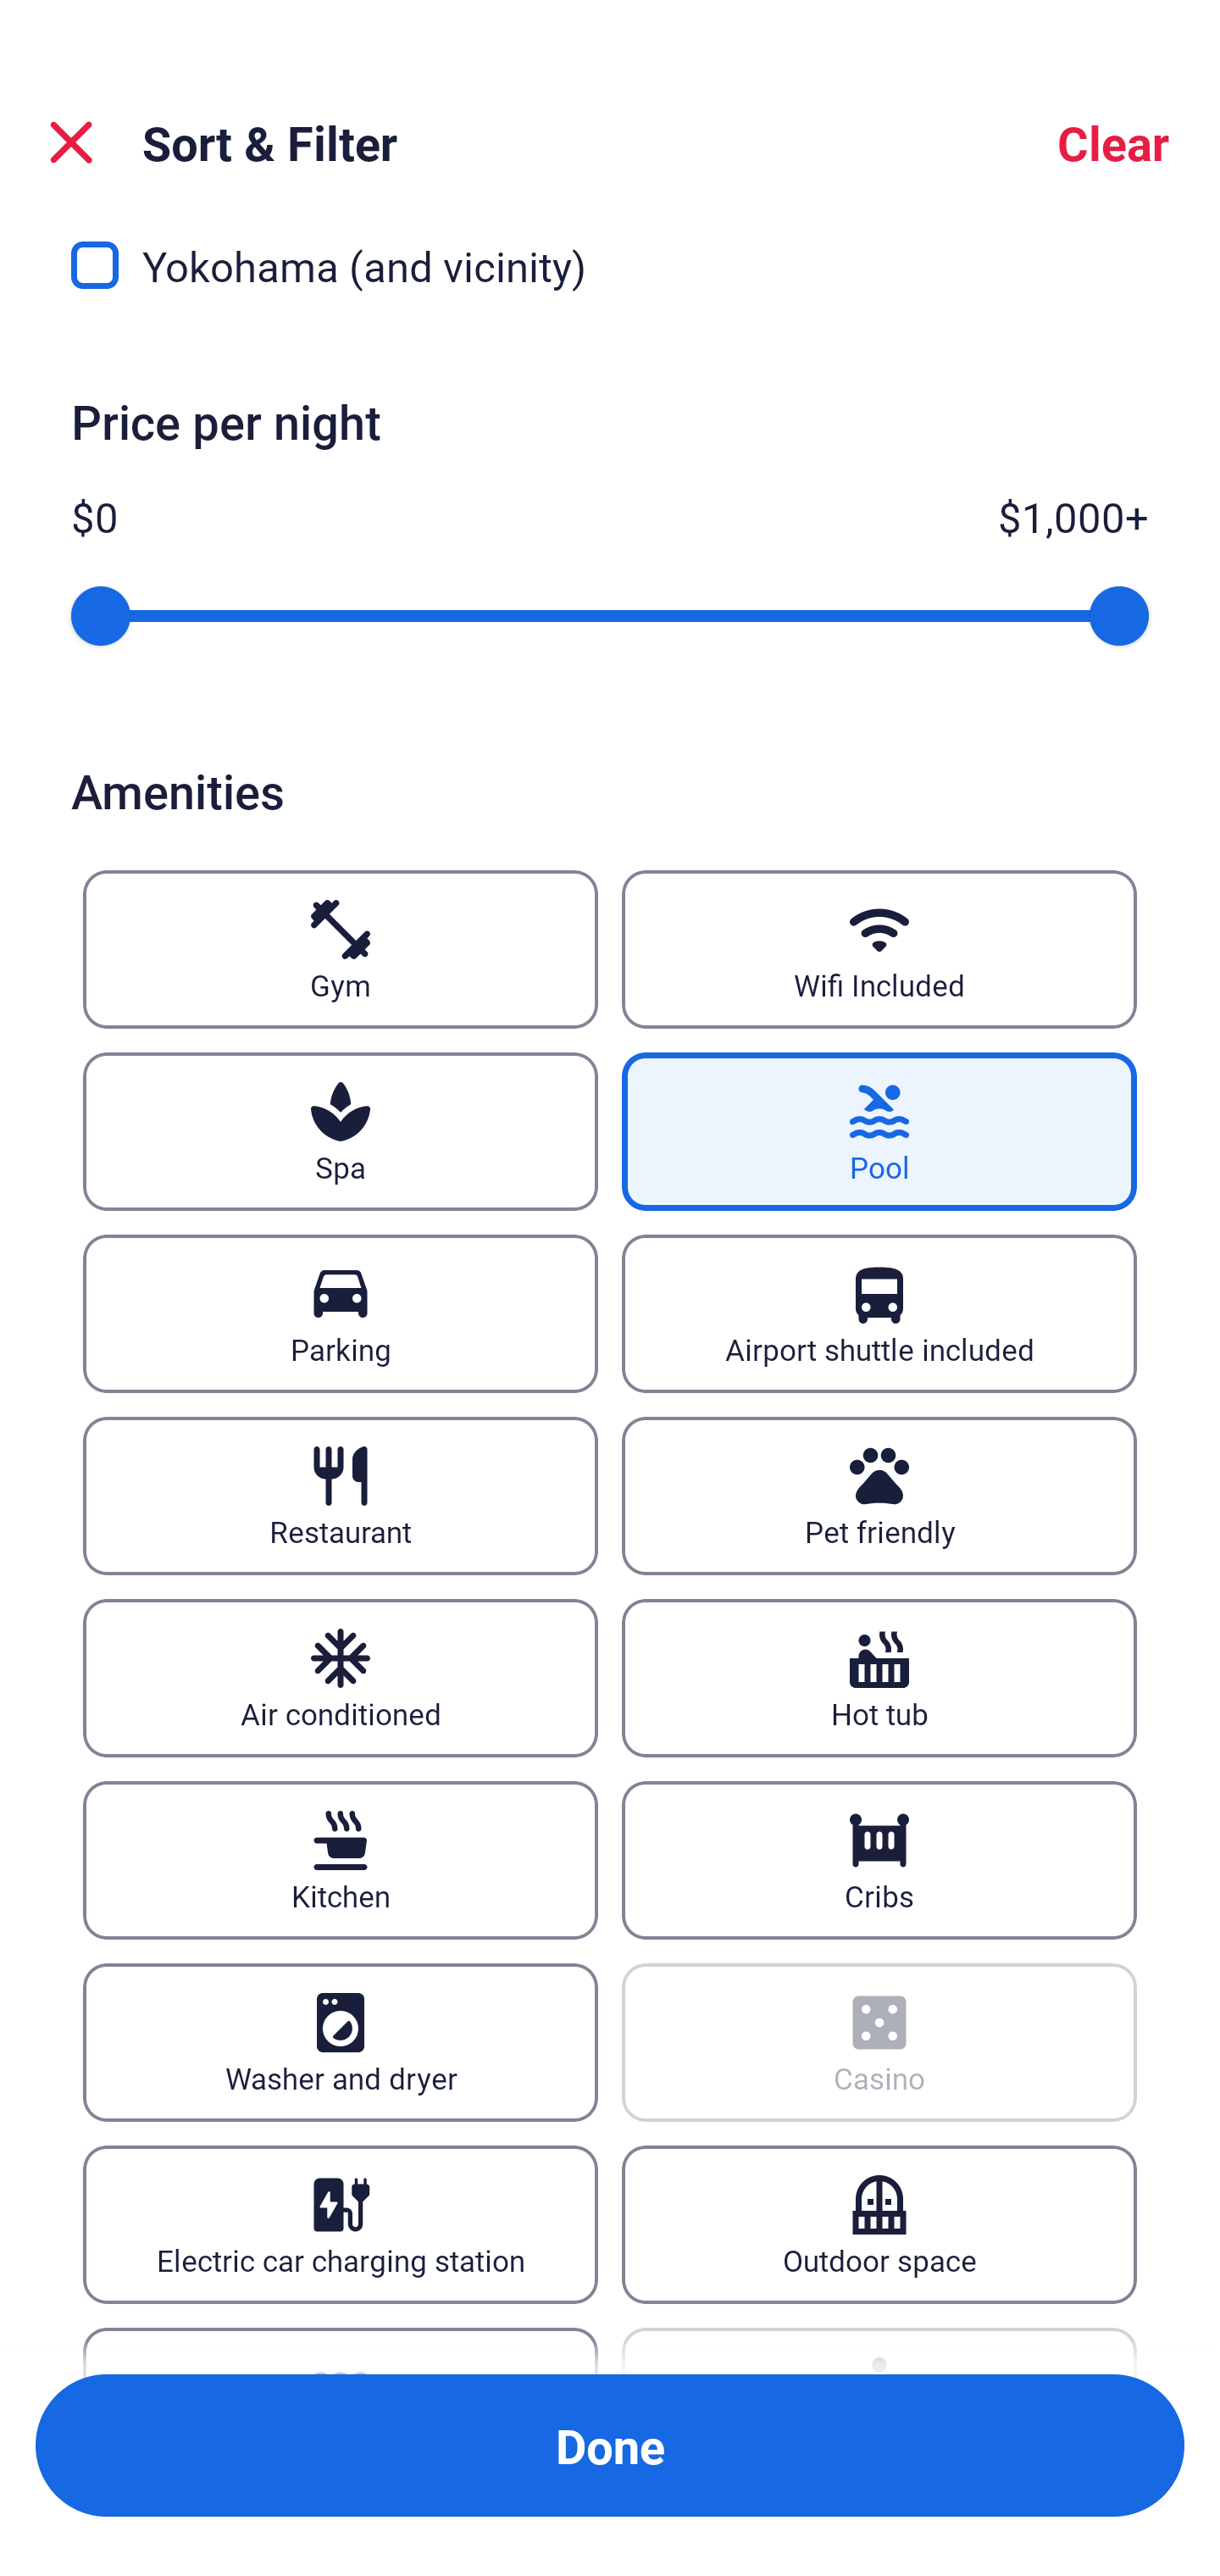  What do you see at coordinates (340, 1132) in the screenshot?
I see `Spa` at bounding box center [340, 1132].